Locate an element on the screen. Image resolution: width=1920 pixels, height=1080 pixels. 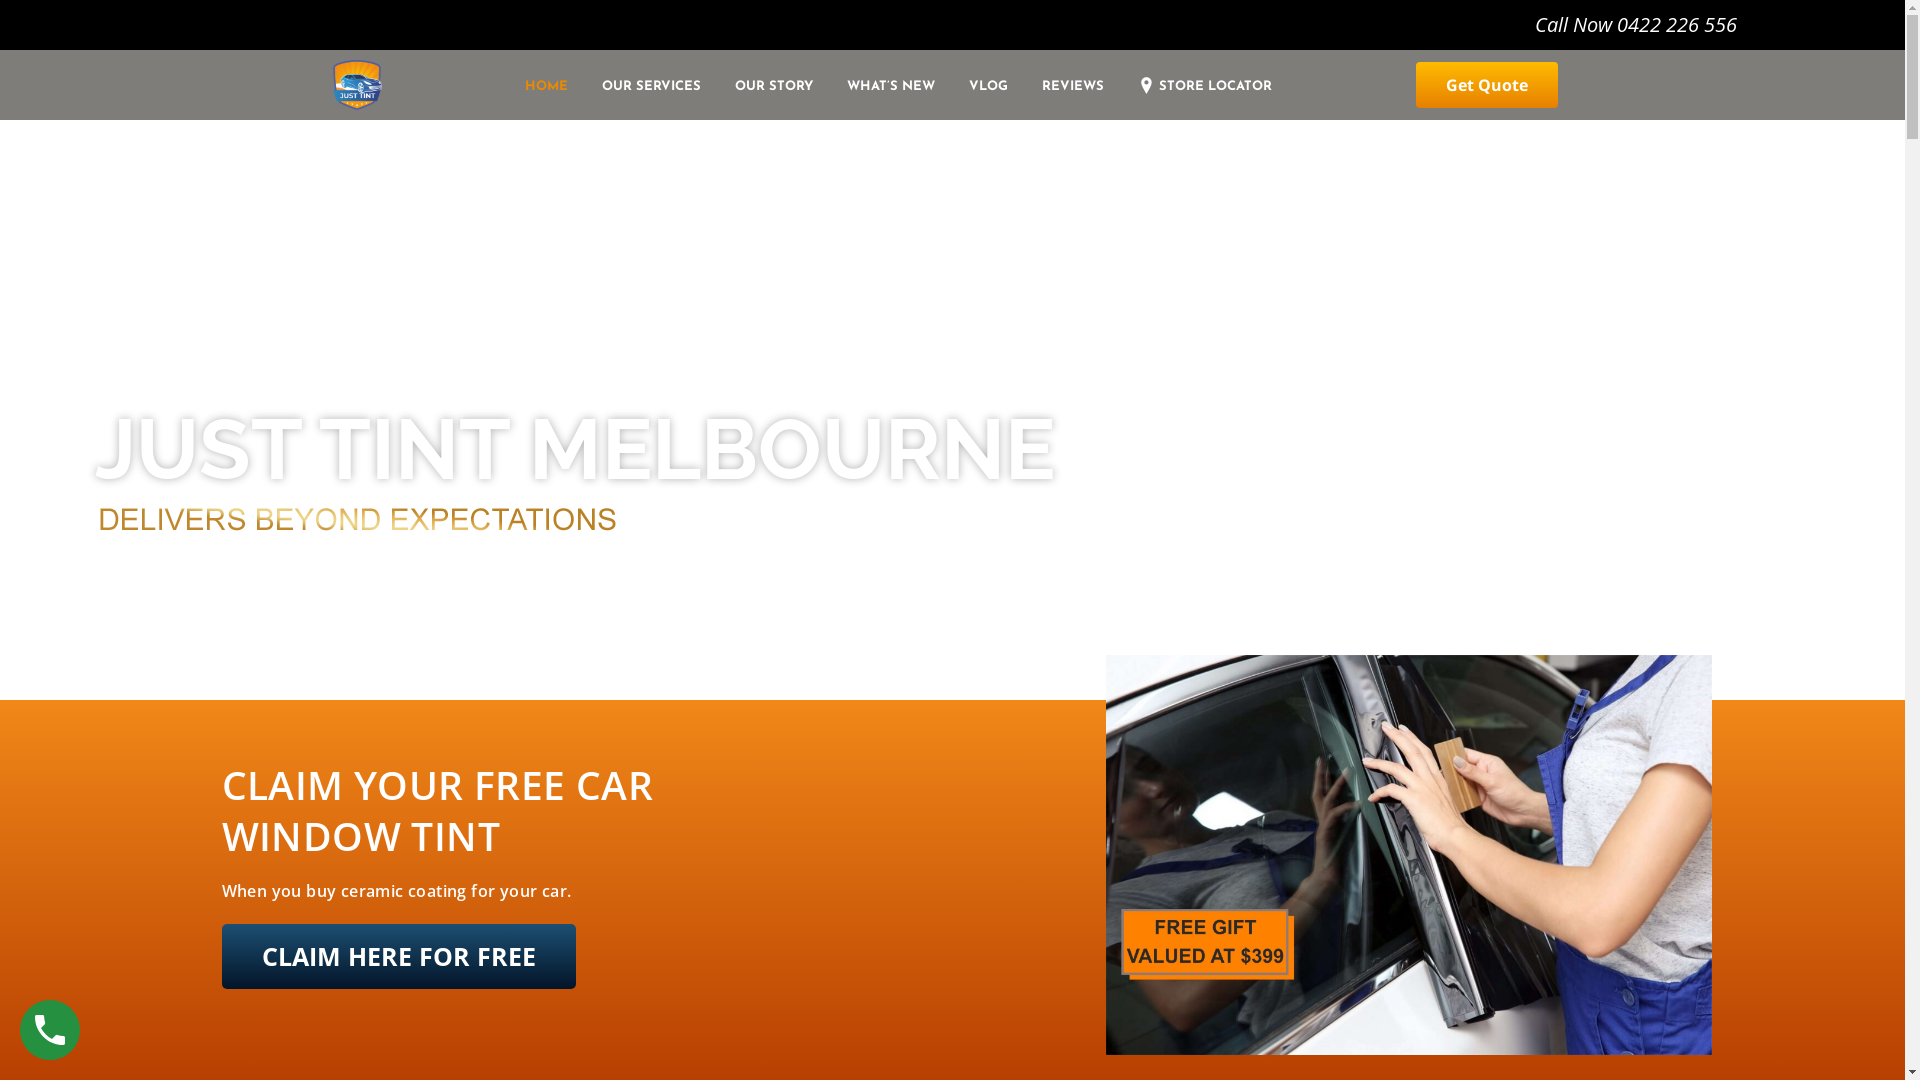
VLOG is located at coordinates (988, 87).